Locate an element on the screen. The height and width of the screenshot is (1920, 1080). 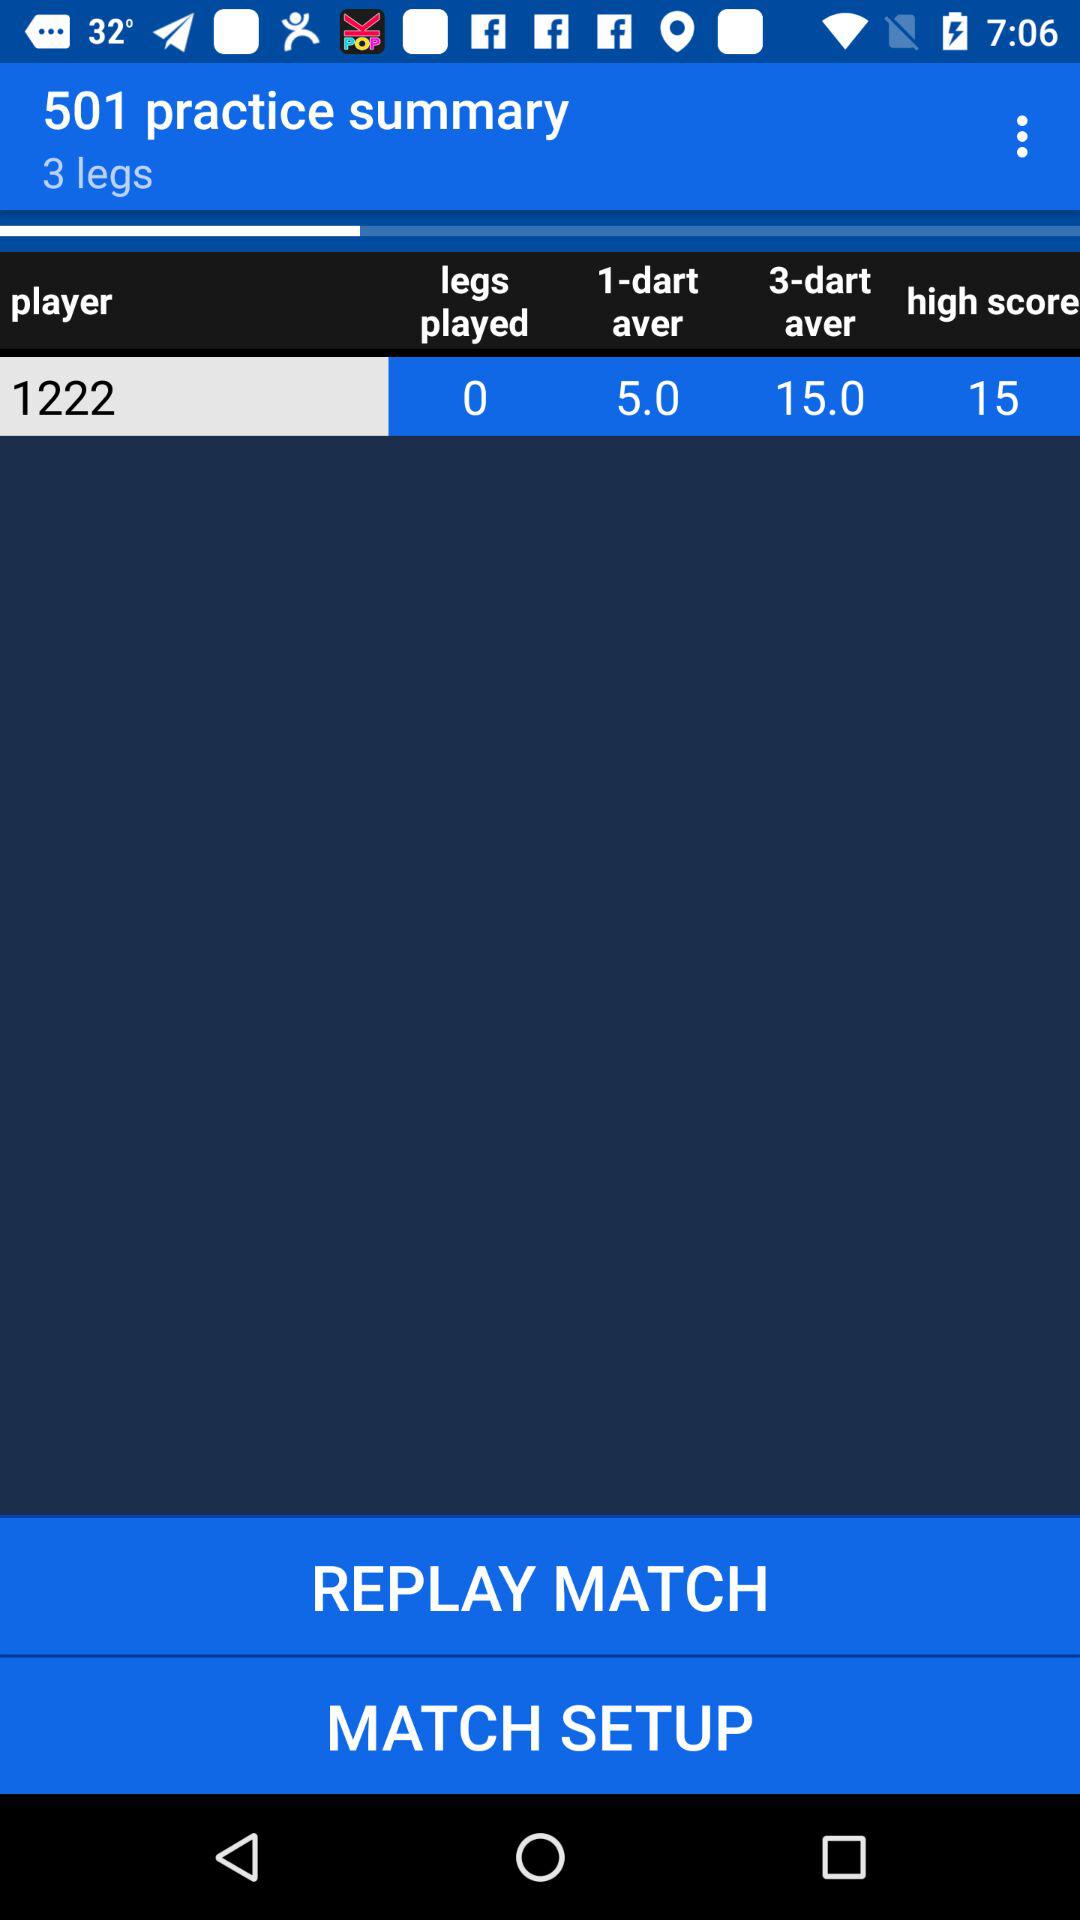
select item to the right of 501 practice summary is located at coordinates (1028, 136).